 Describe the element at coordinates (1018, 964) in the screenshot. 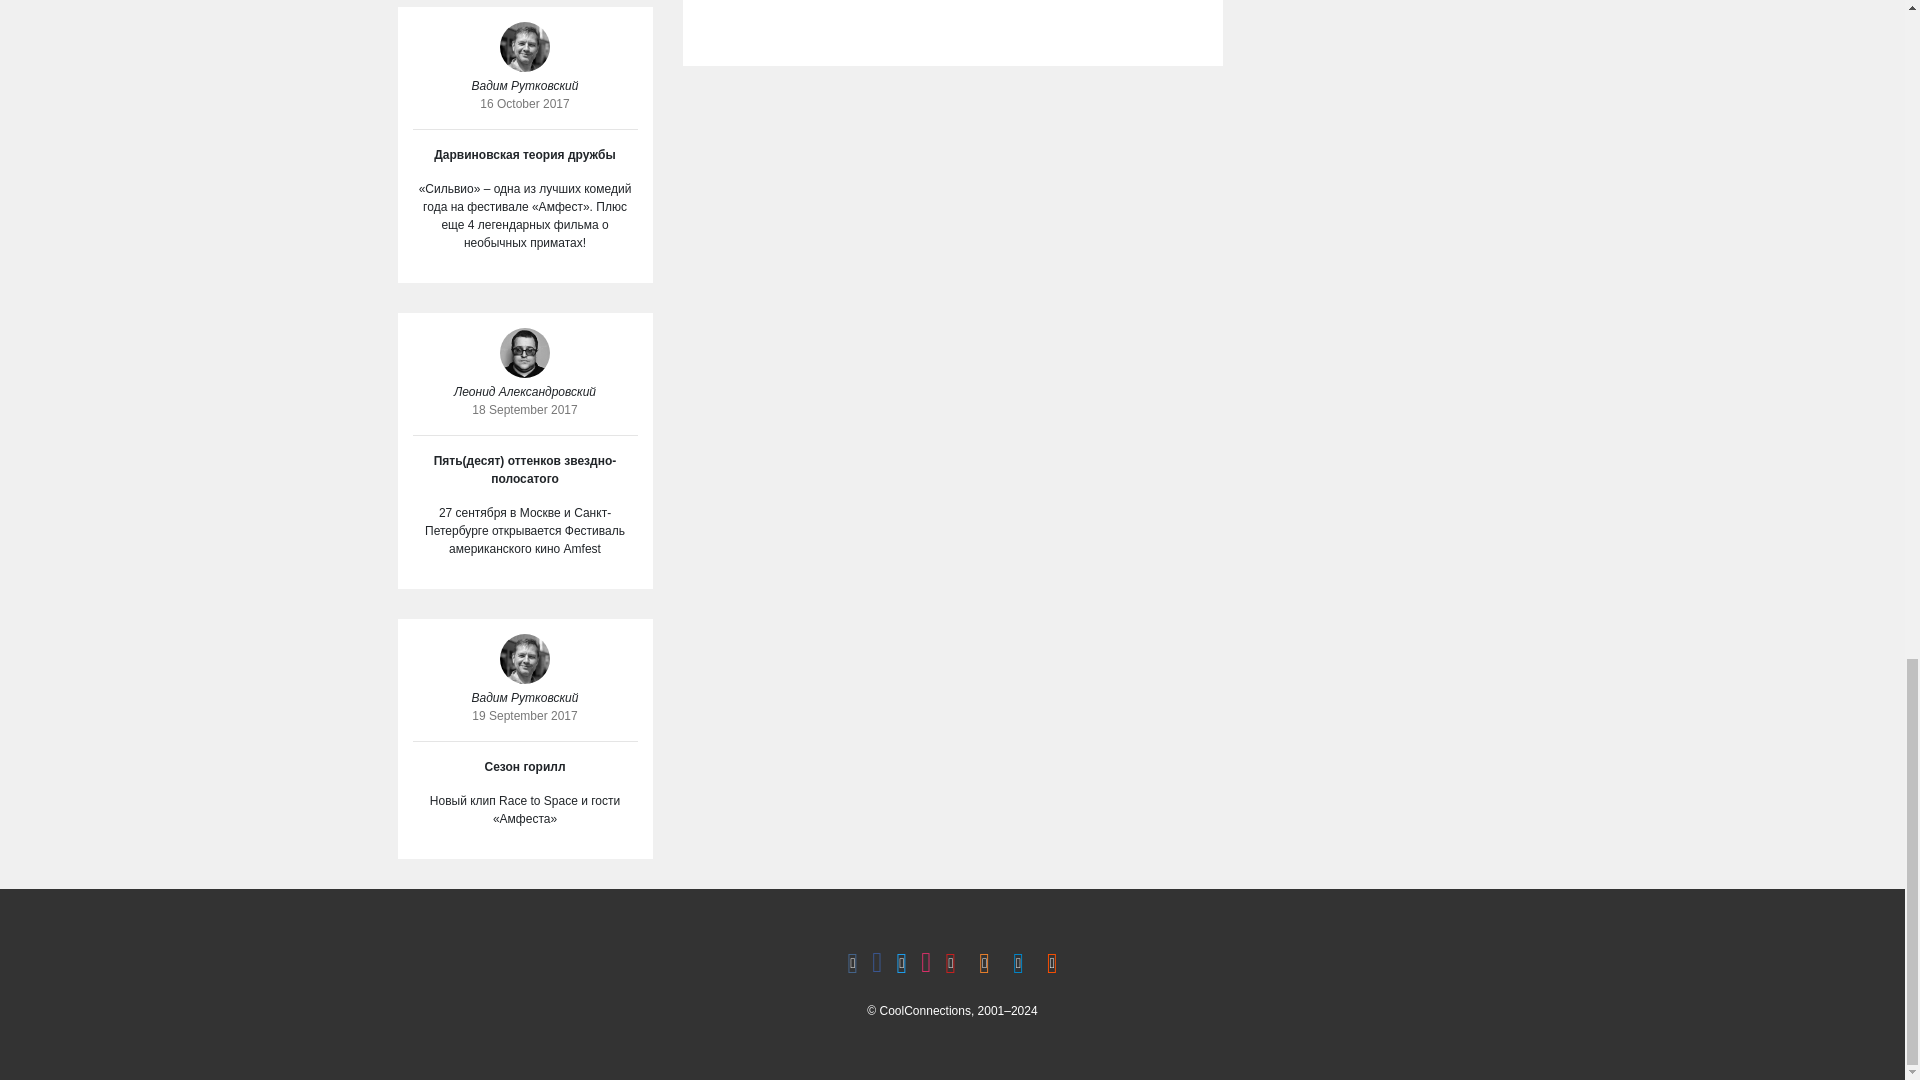

I see `Telegram` at that location.